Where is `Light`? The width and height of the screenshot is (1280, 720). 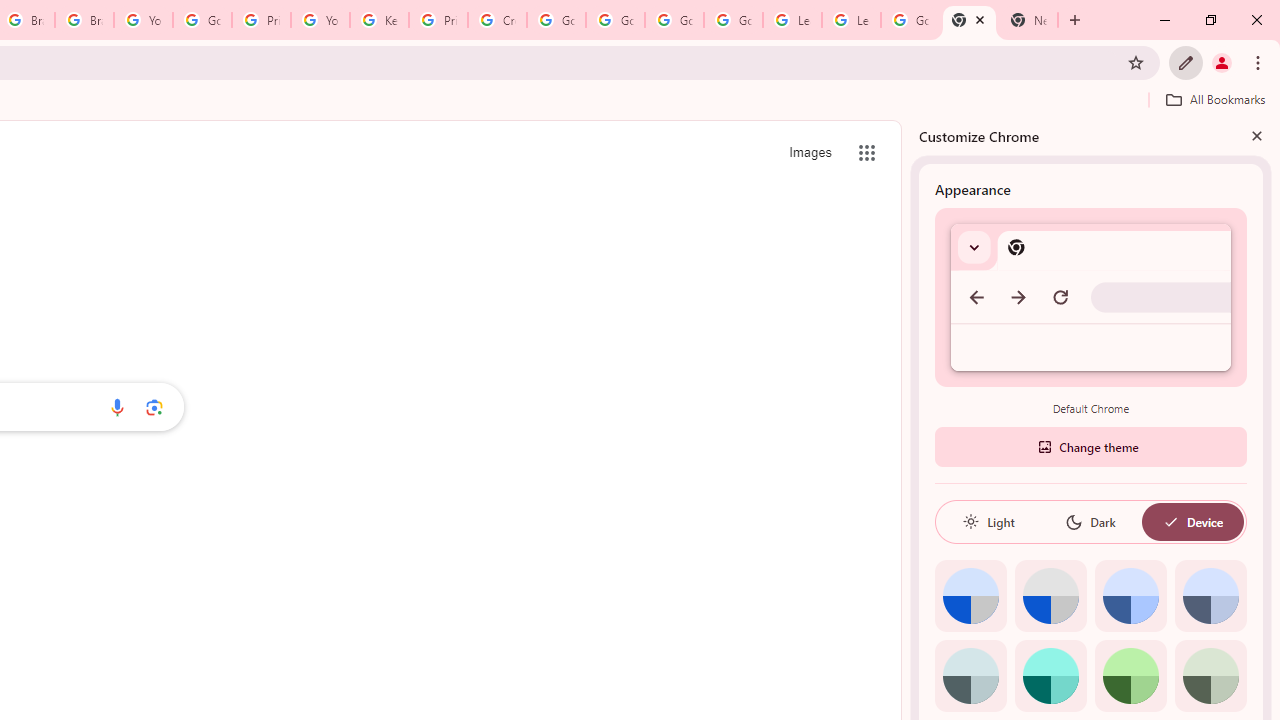 Light is located at coordinates (988, 522).